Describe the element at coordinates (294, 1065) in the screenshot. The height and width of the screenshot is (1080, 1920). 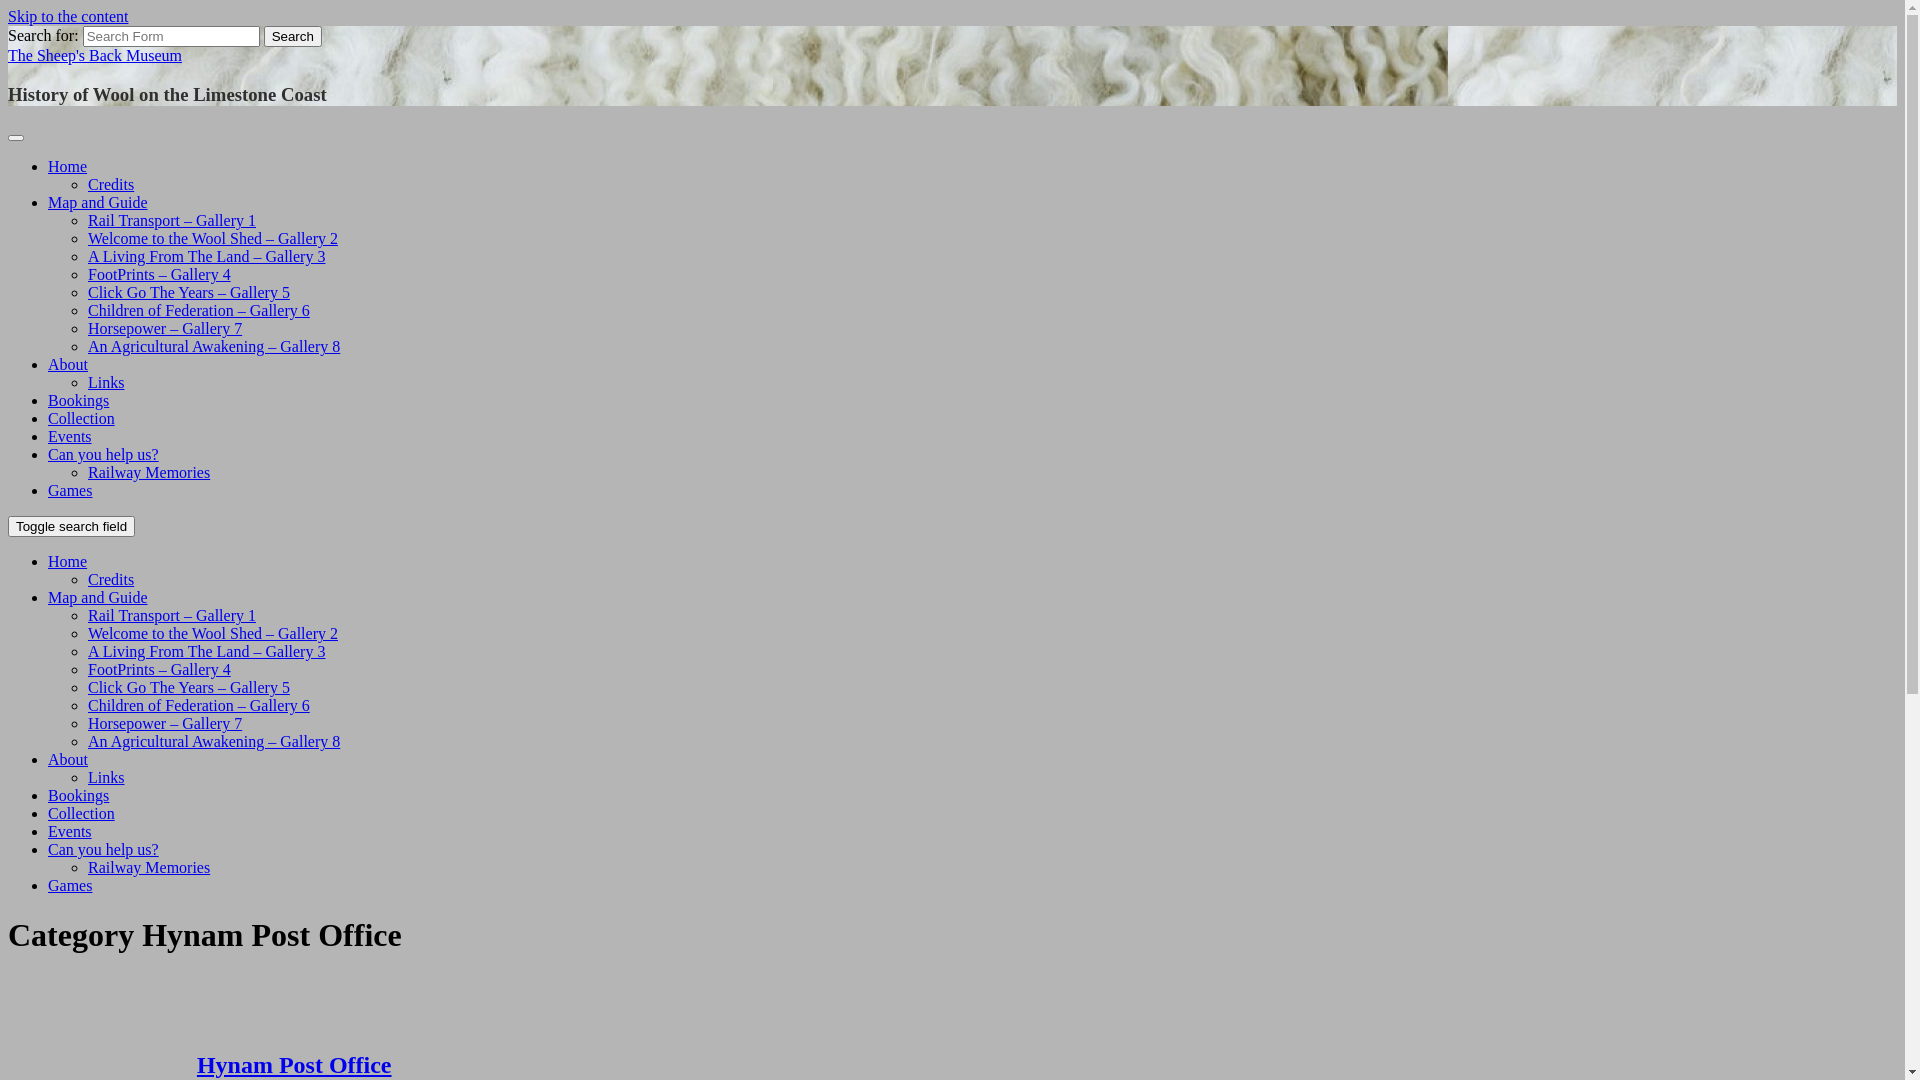
I see `Hynam Post Office` at that location.